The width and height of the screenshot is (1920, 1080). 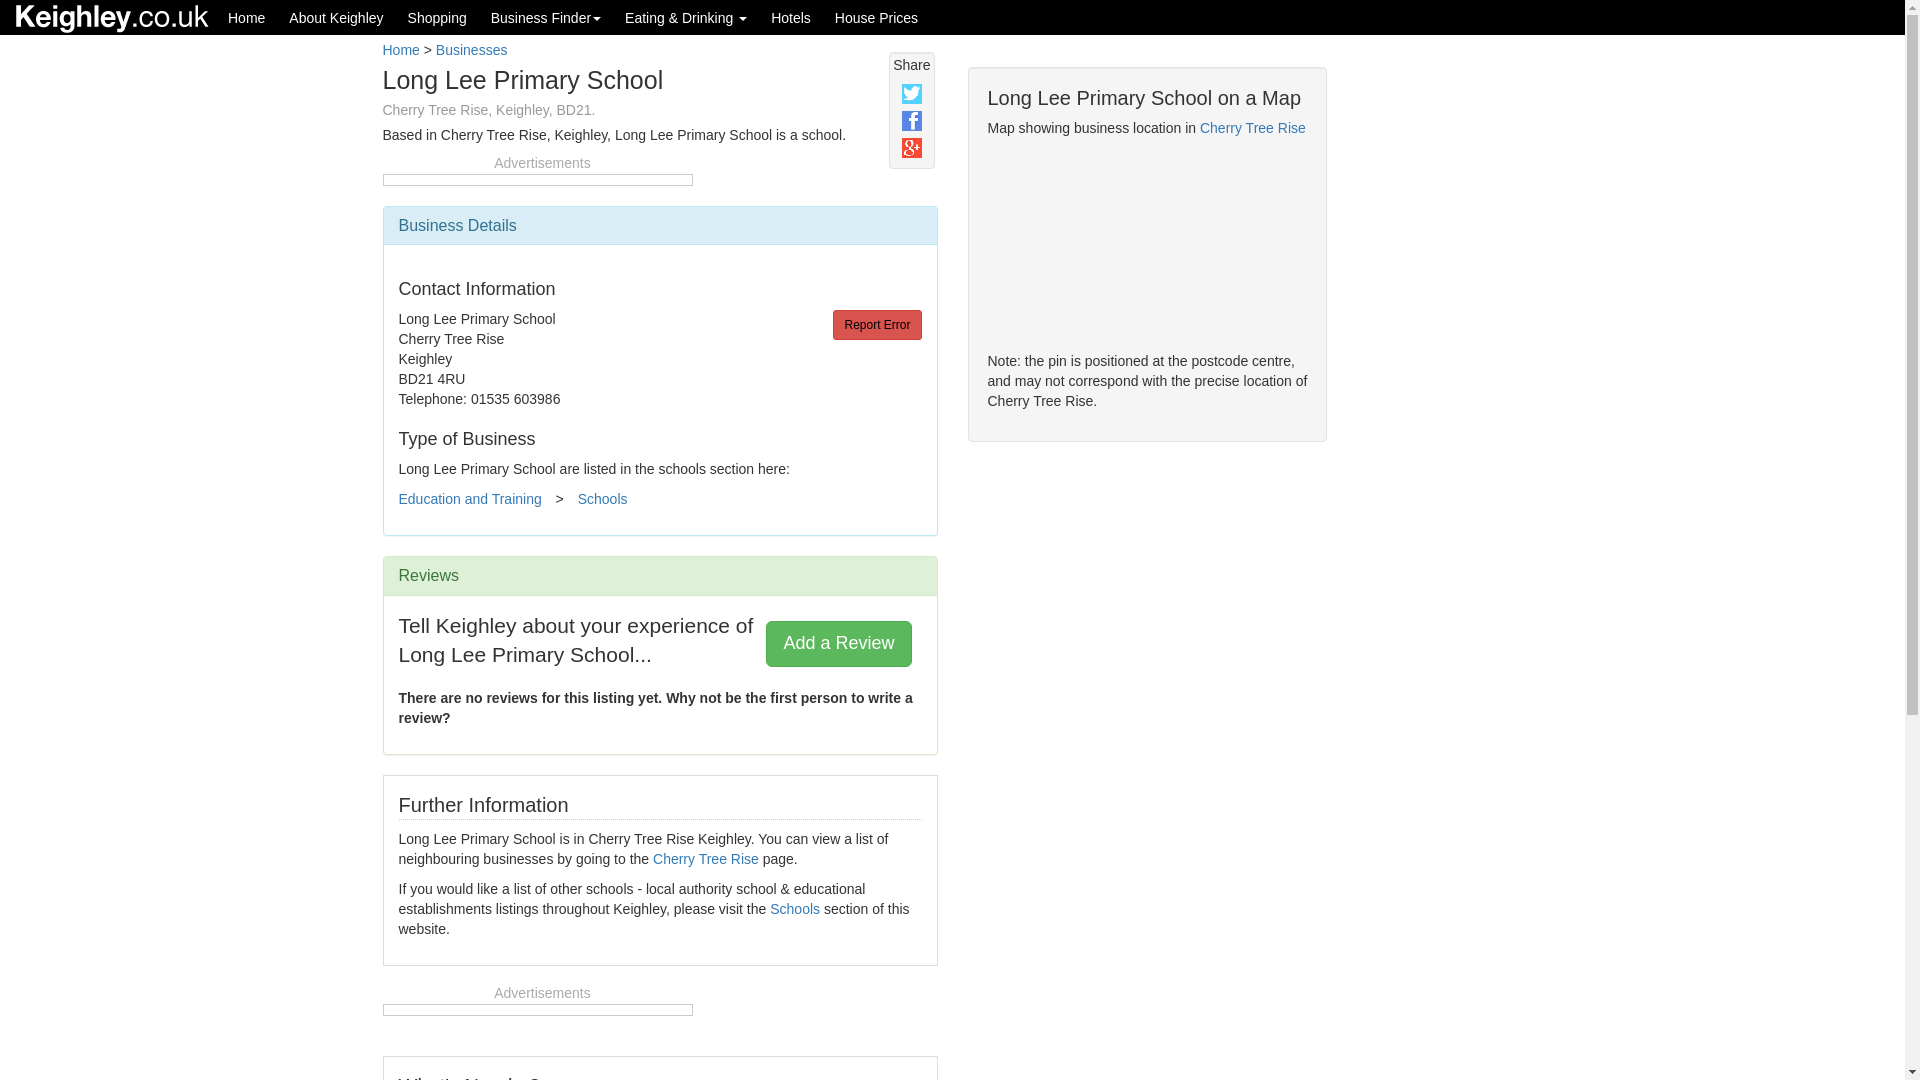 What do you see at coordinates (469, 498) in the screenshot?
I see `Education and Training` at bounding box center [469, 498].